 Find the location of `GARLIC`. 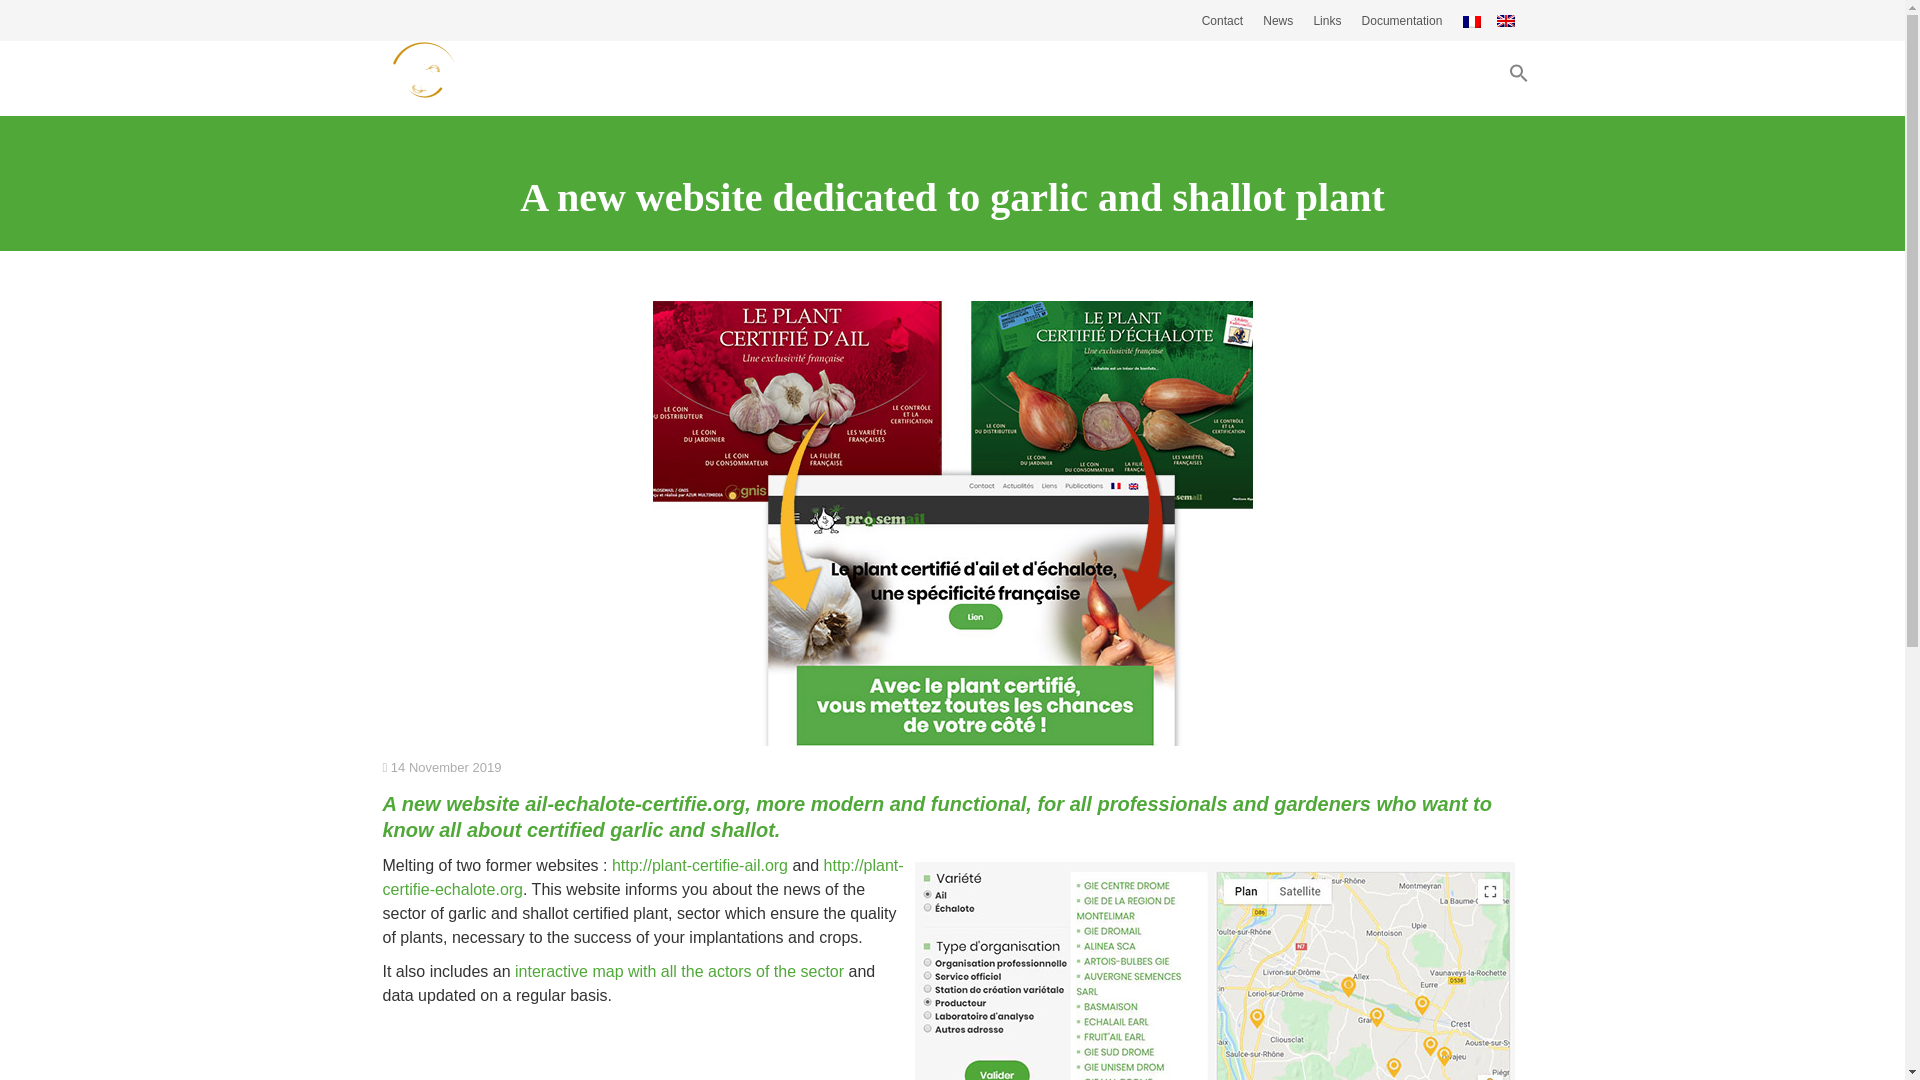

GARLIC is located at coordinates (860, 78).